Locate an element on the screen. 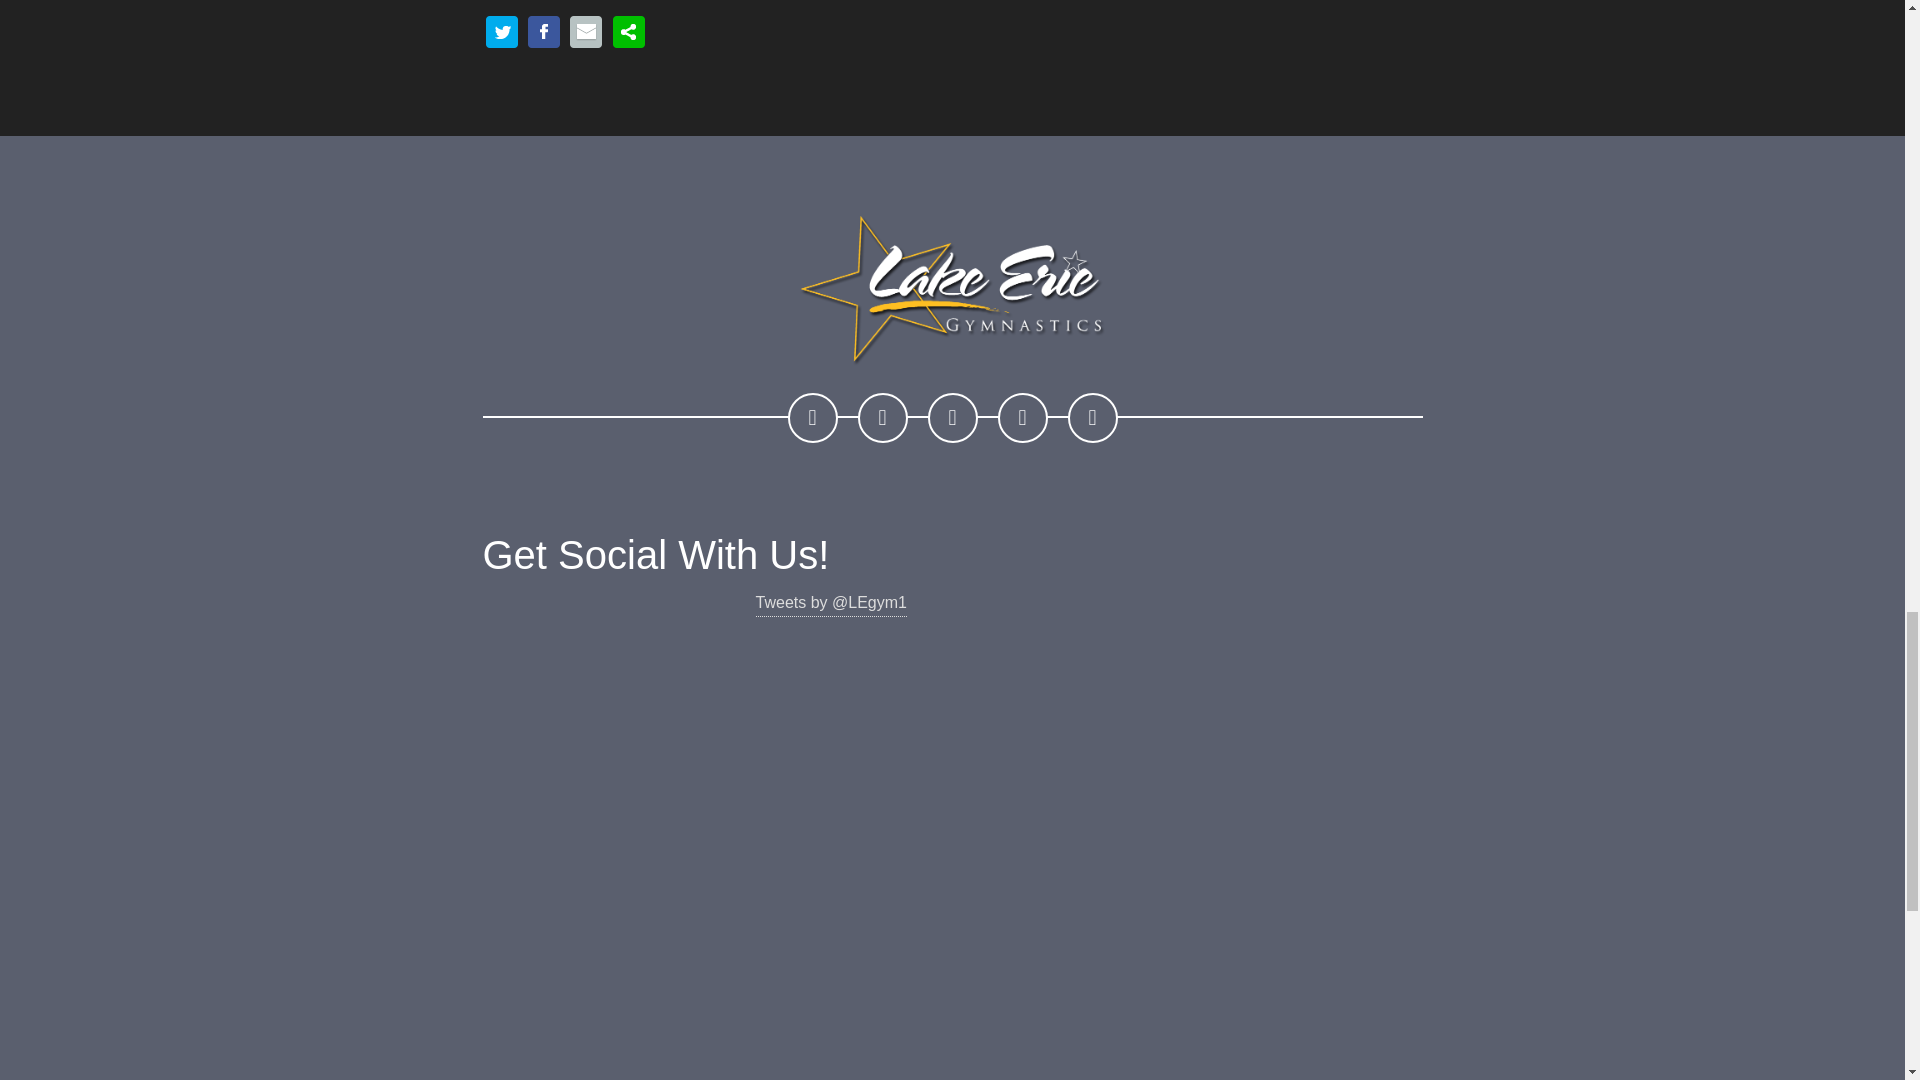  Email us! is located at coordinates (952, 418).